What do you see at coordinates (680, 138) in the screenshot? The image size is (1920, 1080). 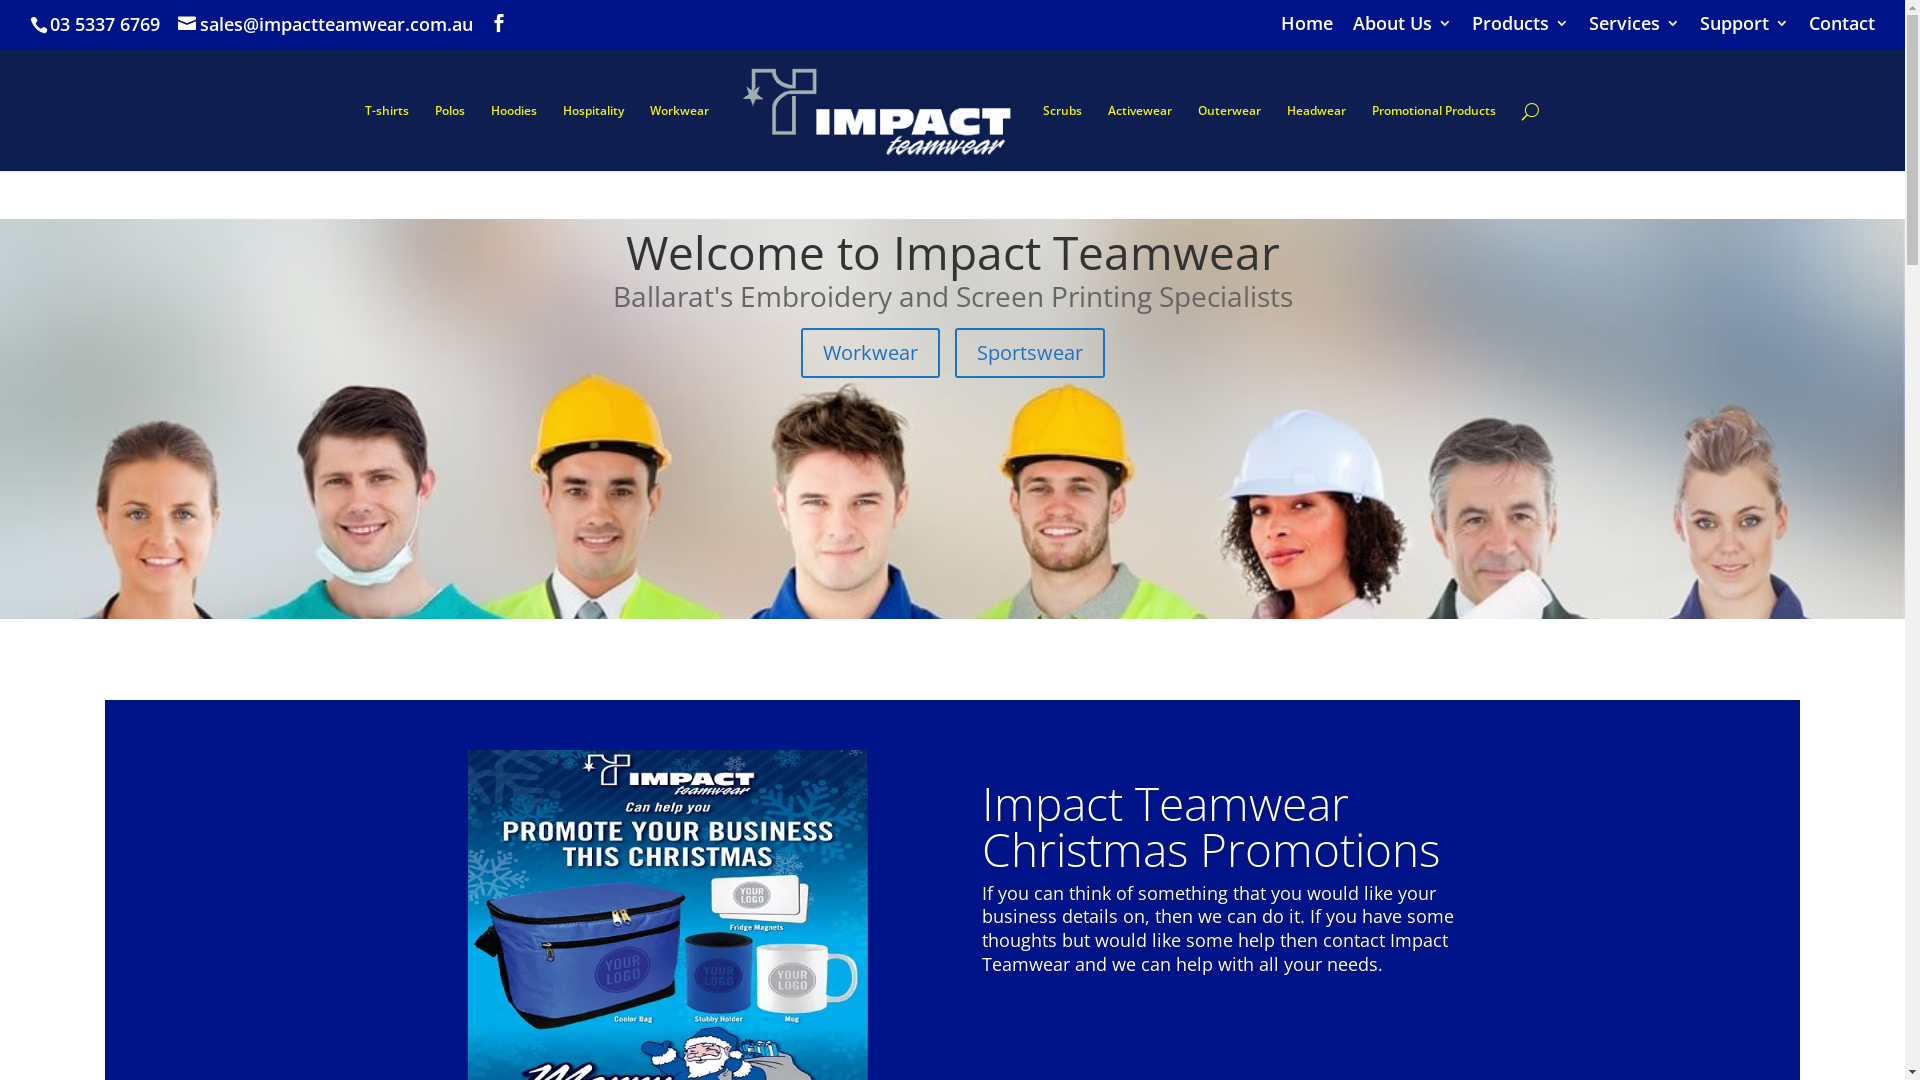 I see `Workwear` at bounding box center [680, 138].